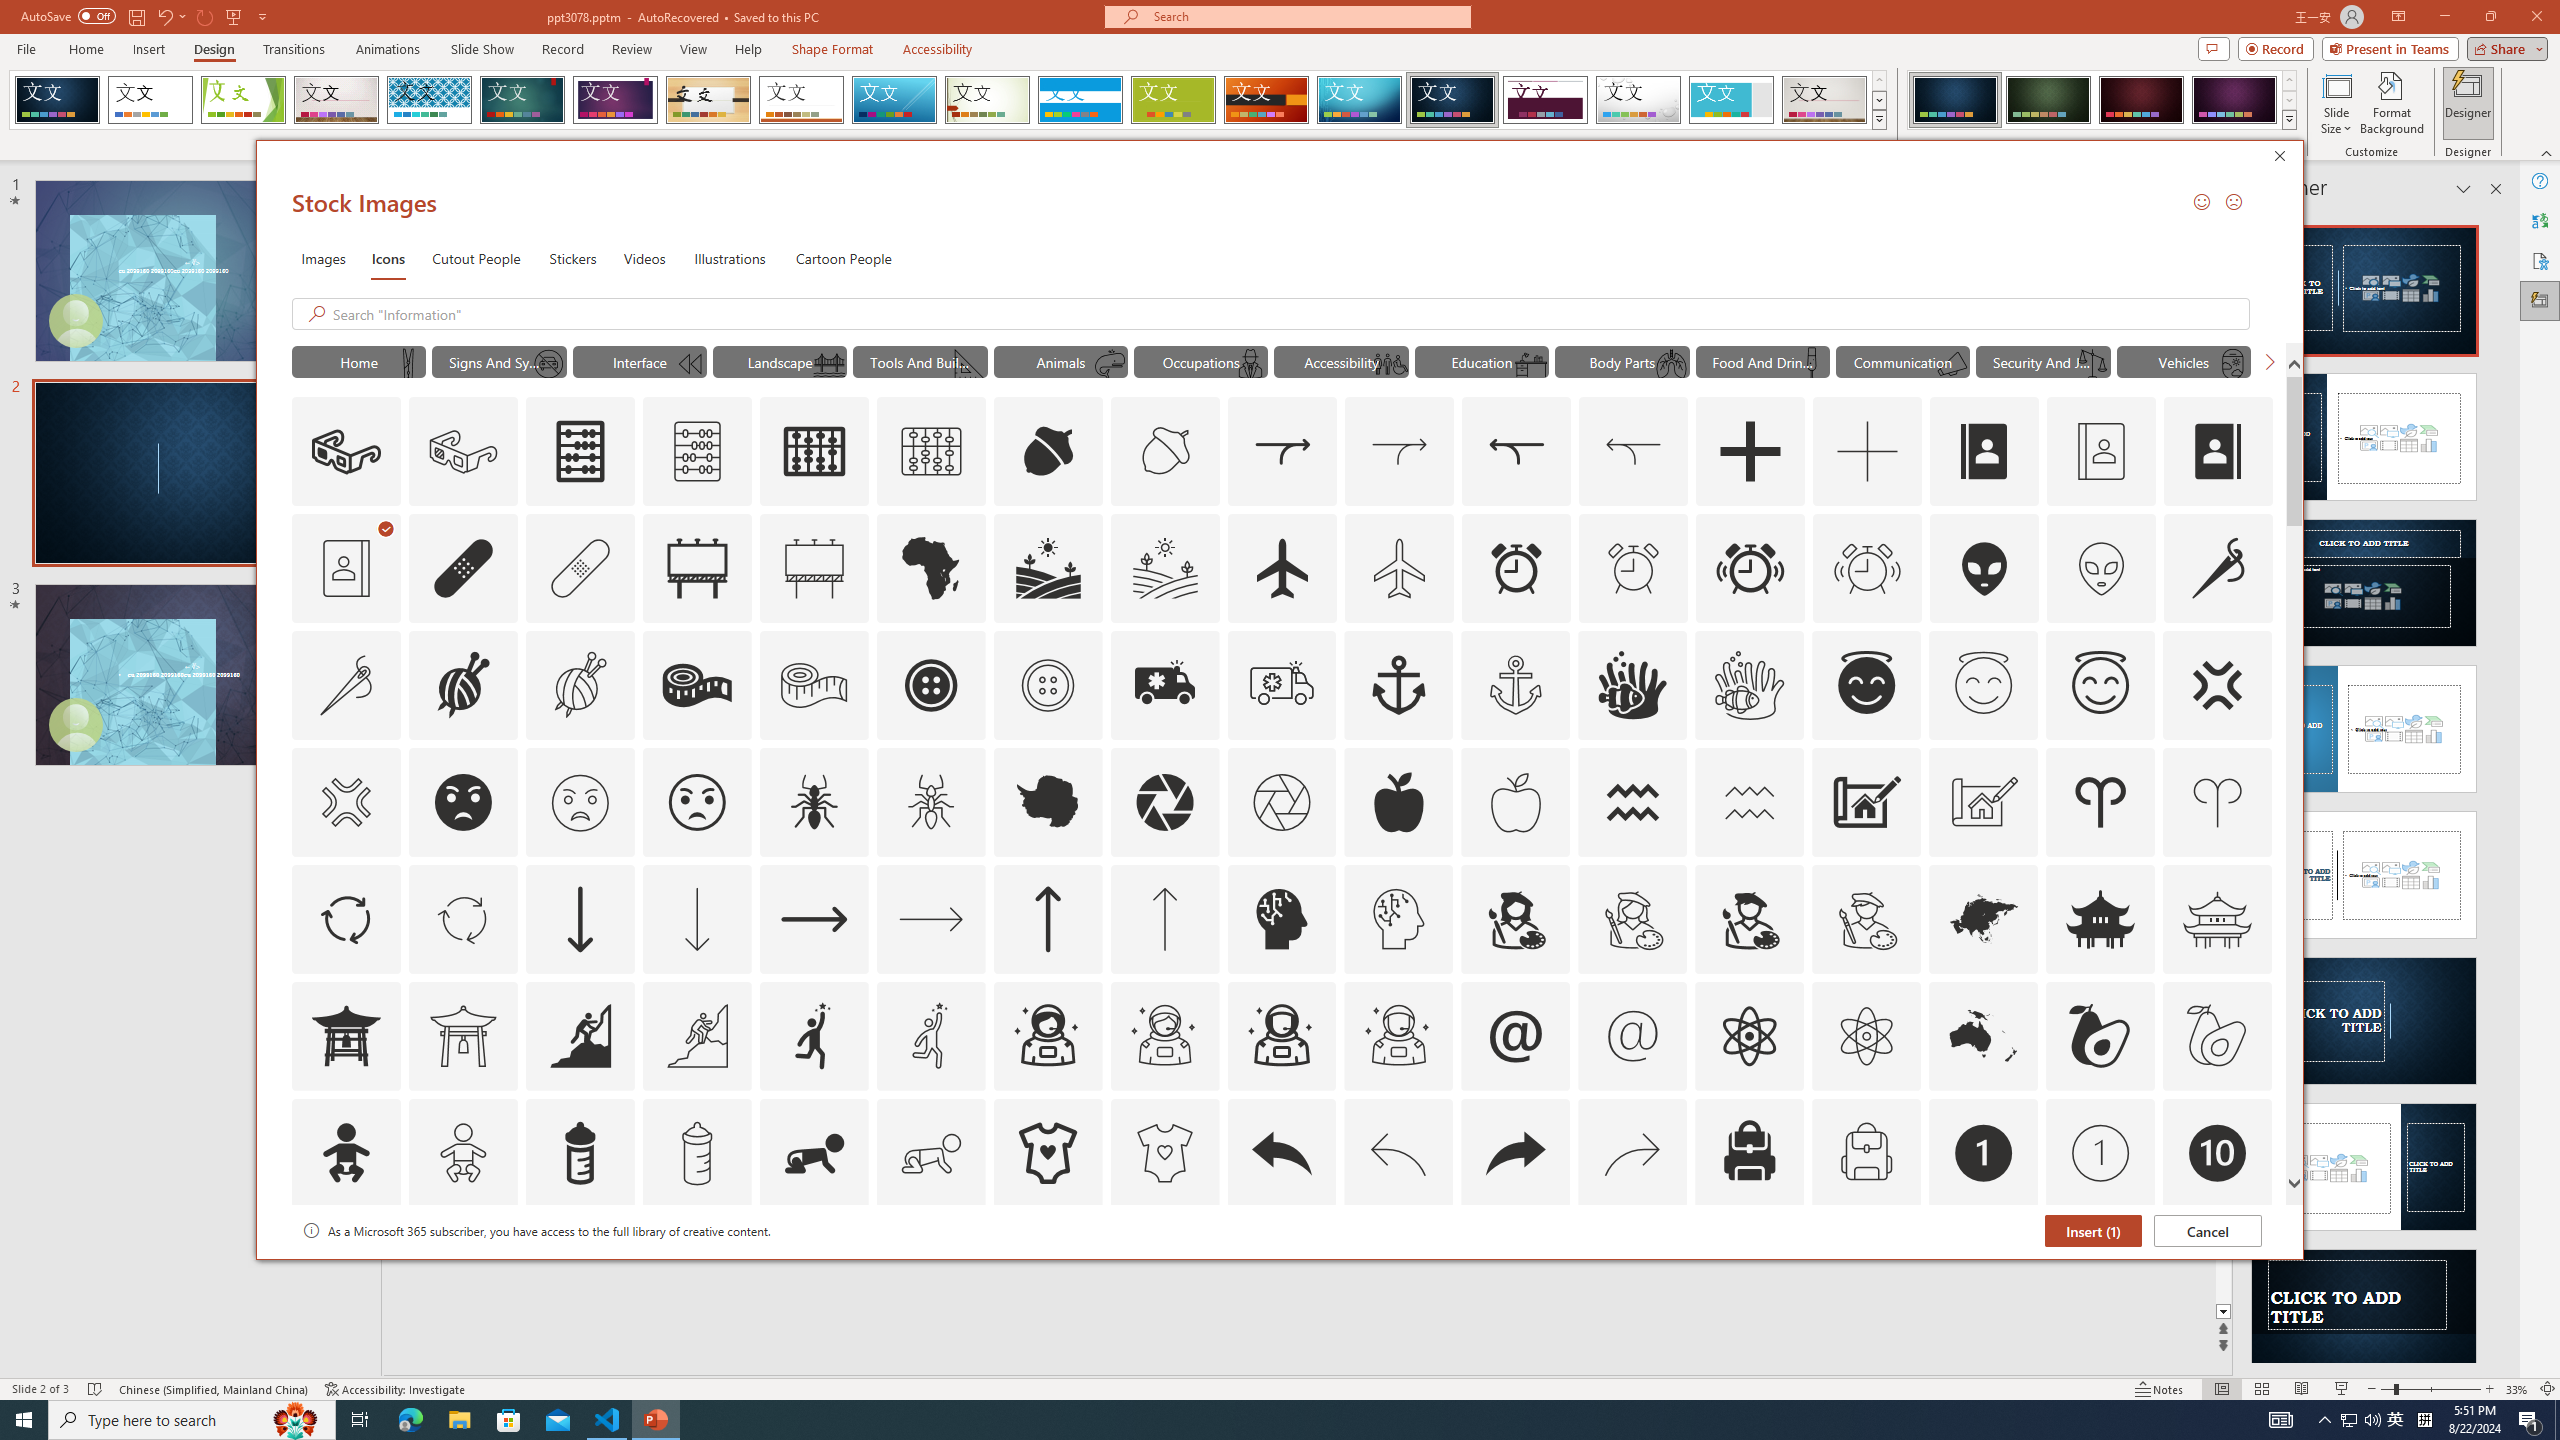  Describe the element at coordinates (1249, 363) in the screenshot. I see `AutomationID: Icons_DetectiveMale_M` at that location.